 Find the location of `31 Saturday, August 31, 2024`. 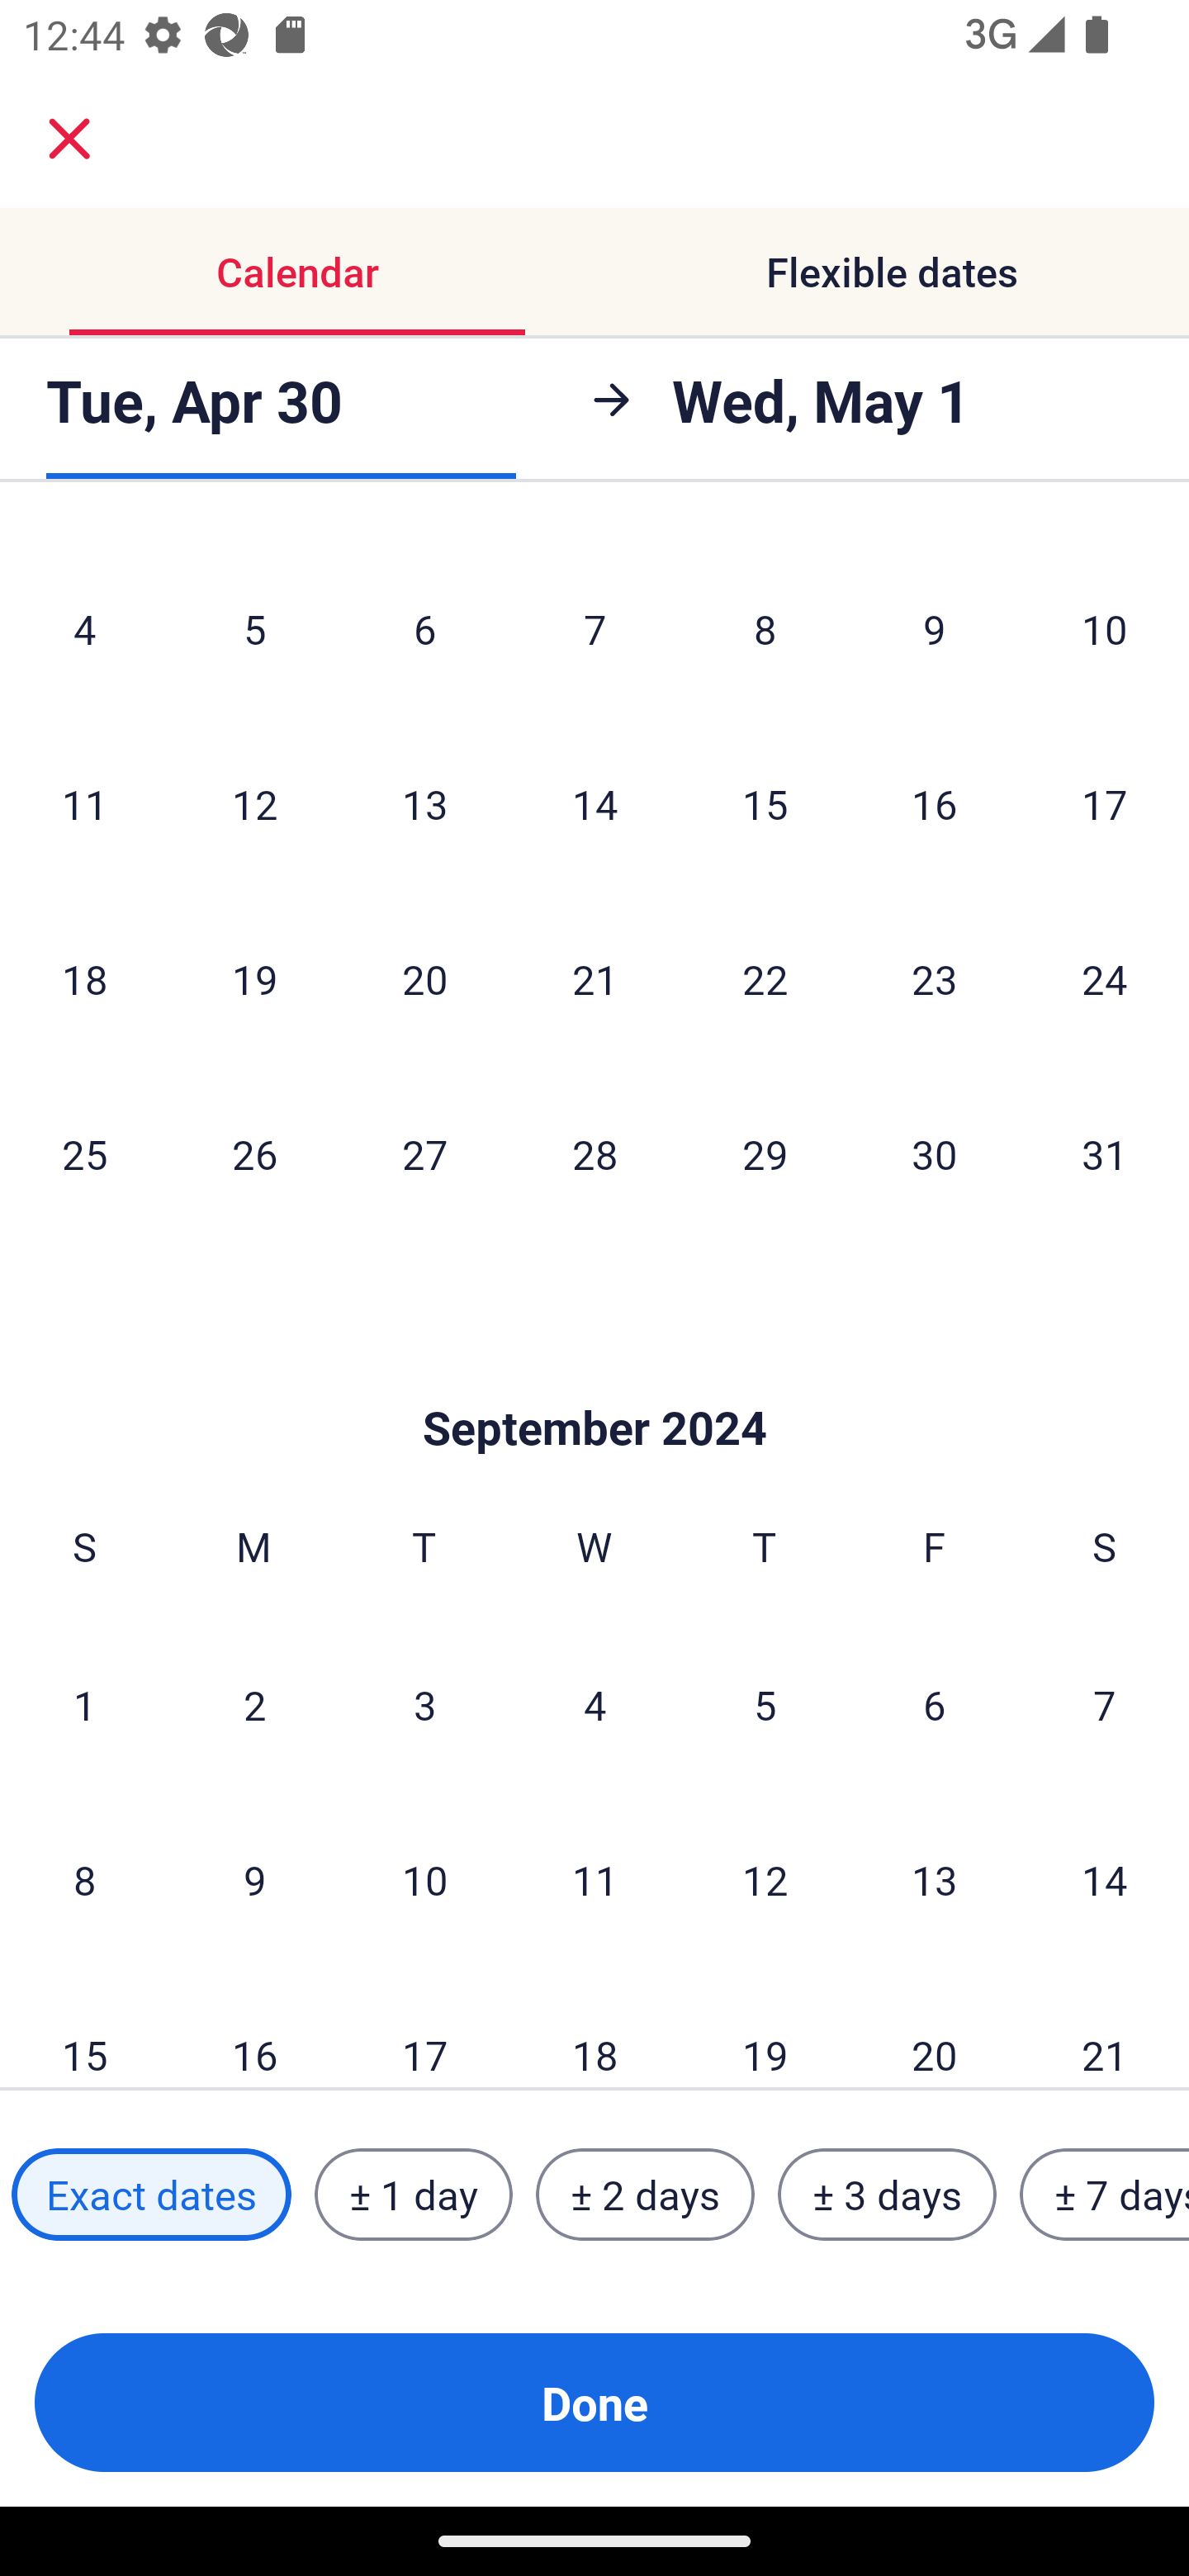

31 Saturday, August 31, 2024 is located at coordinates (1105, 1153).